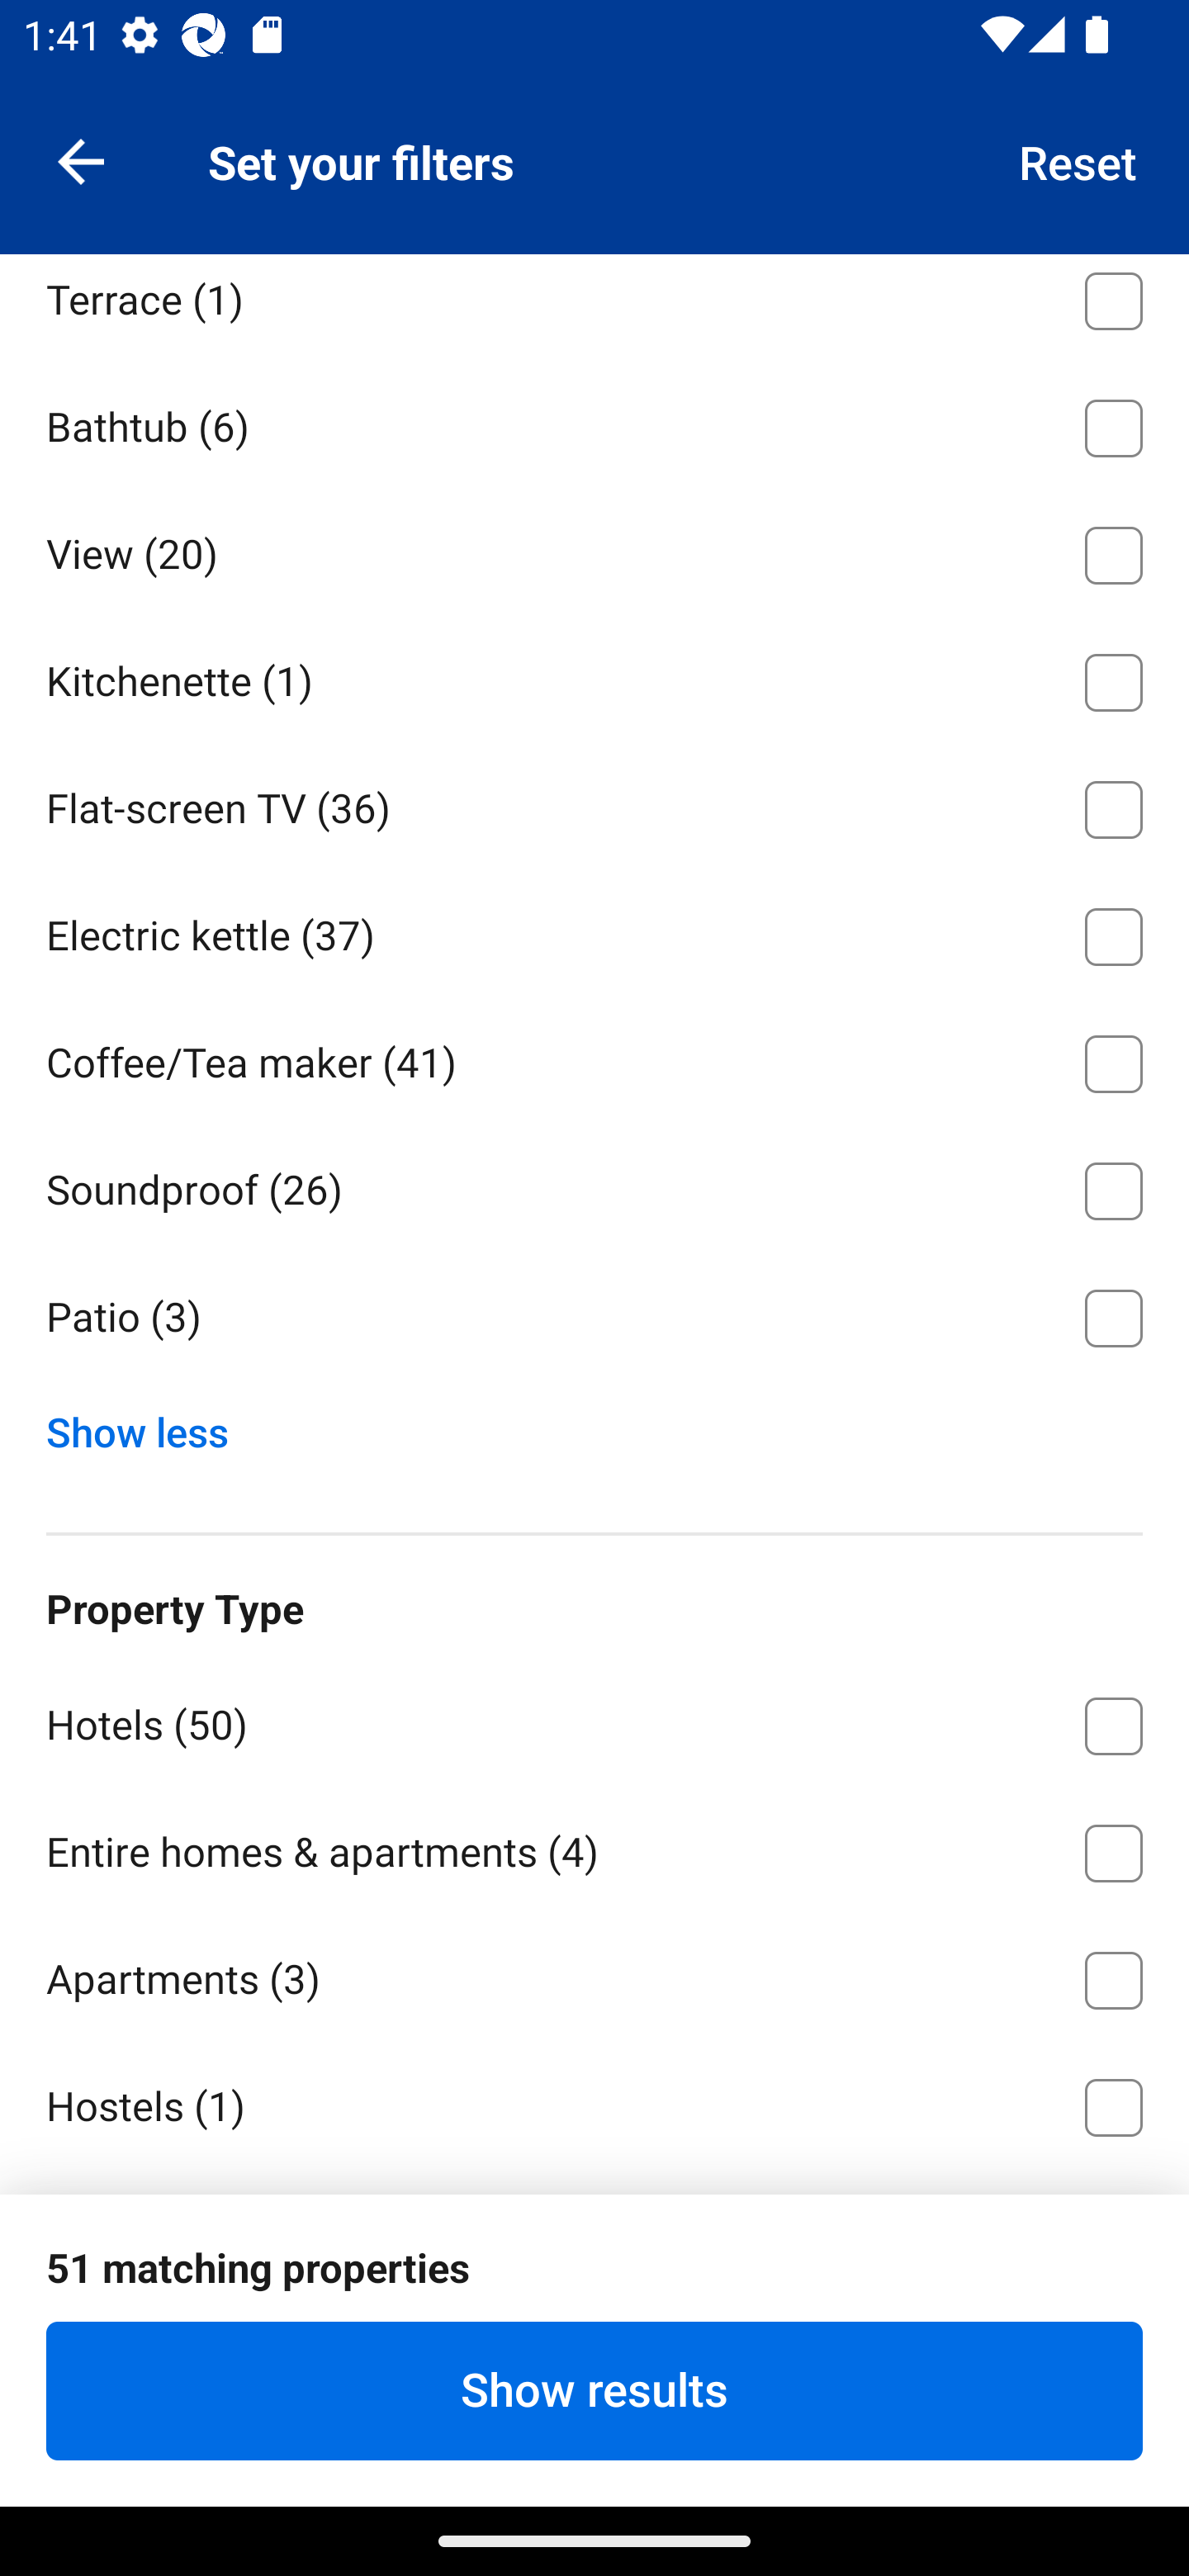 This screenshot has height=2576, width=1189. Describe the element at coordinates (594, 2104) in the screenshot. I see `Hostels ⁦(1)` at that location.